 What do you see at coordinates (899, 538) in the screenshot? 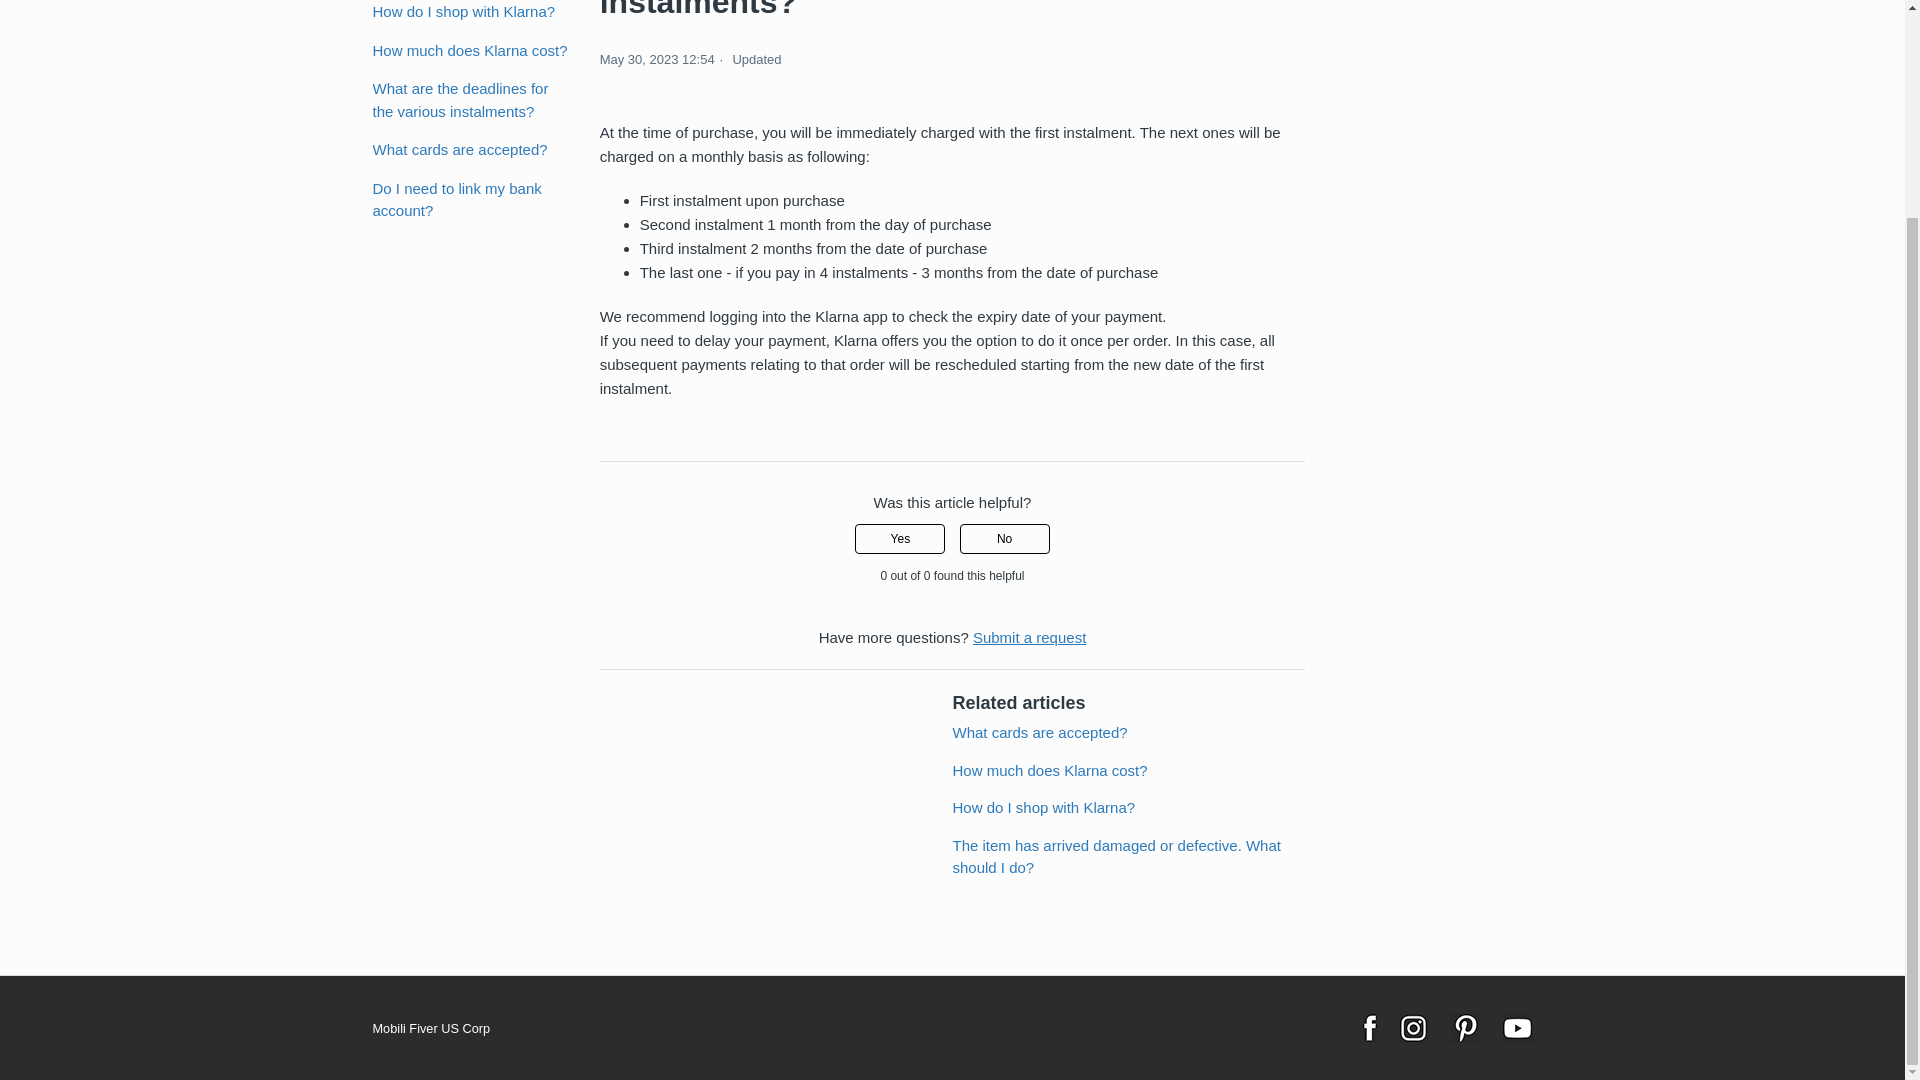
I see `Yes` at bounding box center [899, 538].